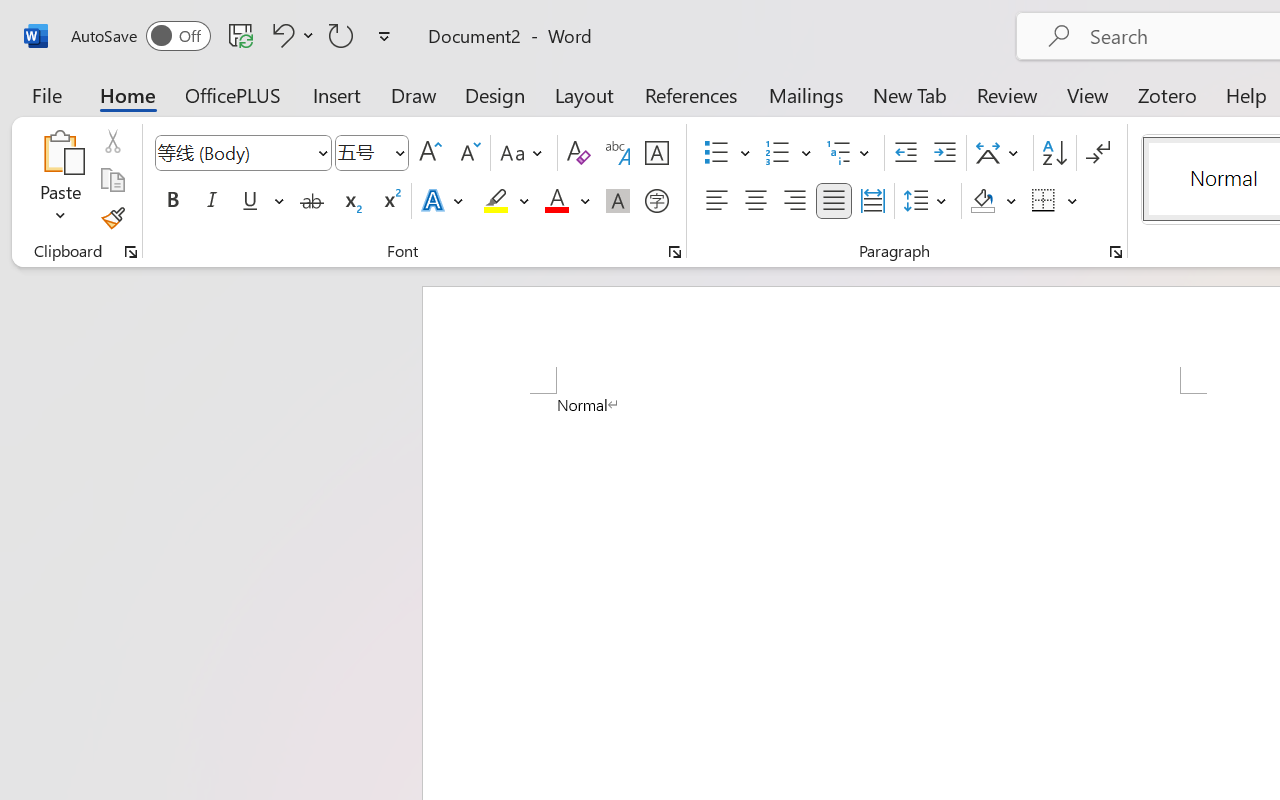 This screenshot has width=1280, height=800. Describe the element at coordinates (944, 153) in the screenshot. I see `Increase Indent` at that location.